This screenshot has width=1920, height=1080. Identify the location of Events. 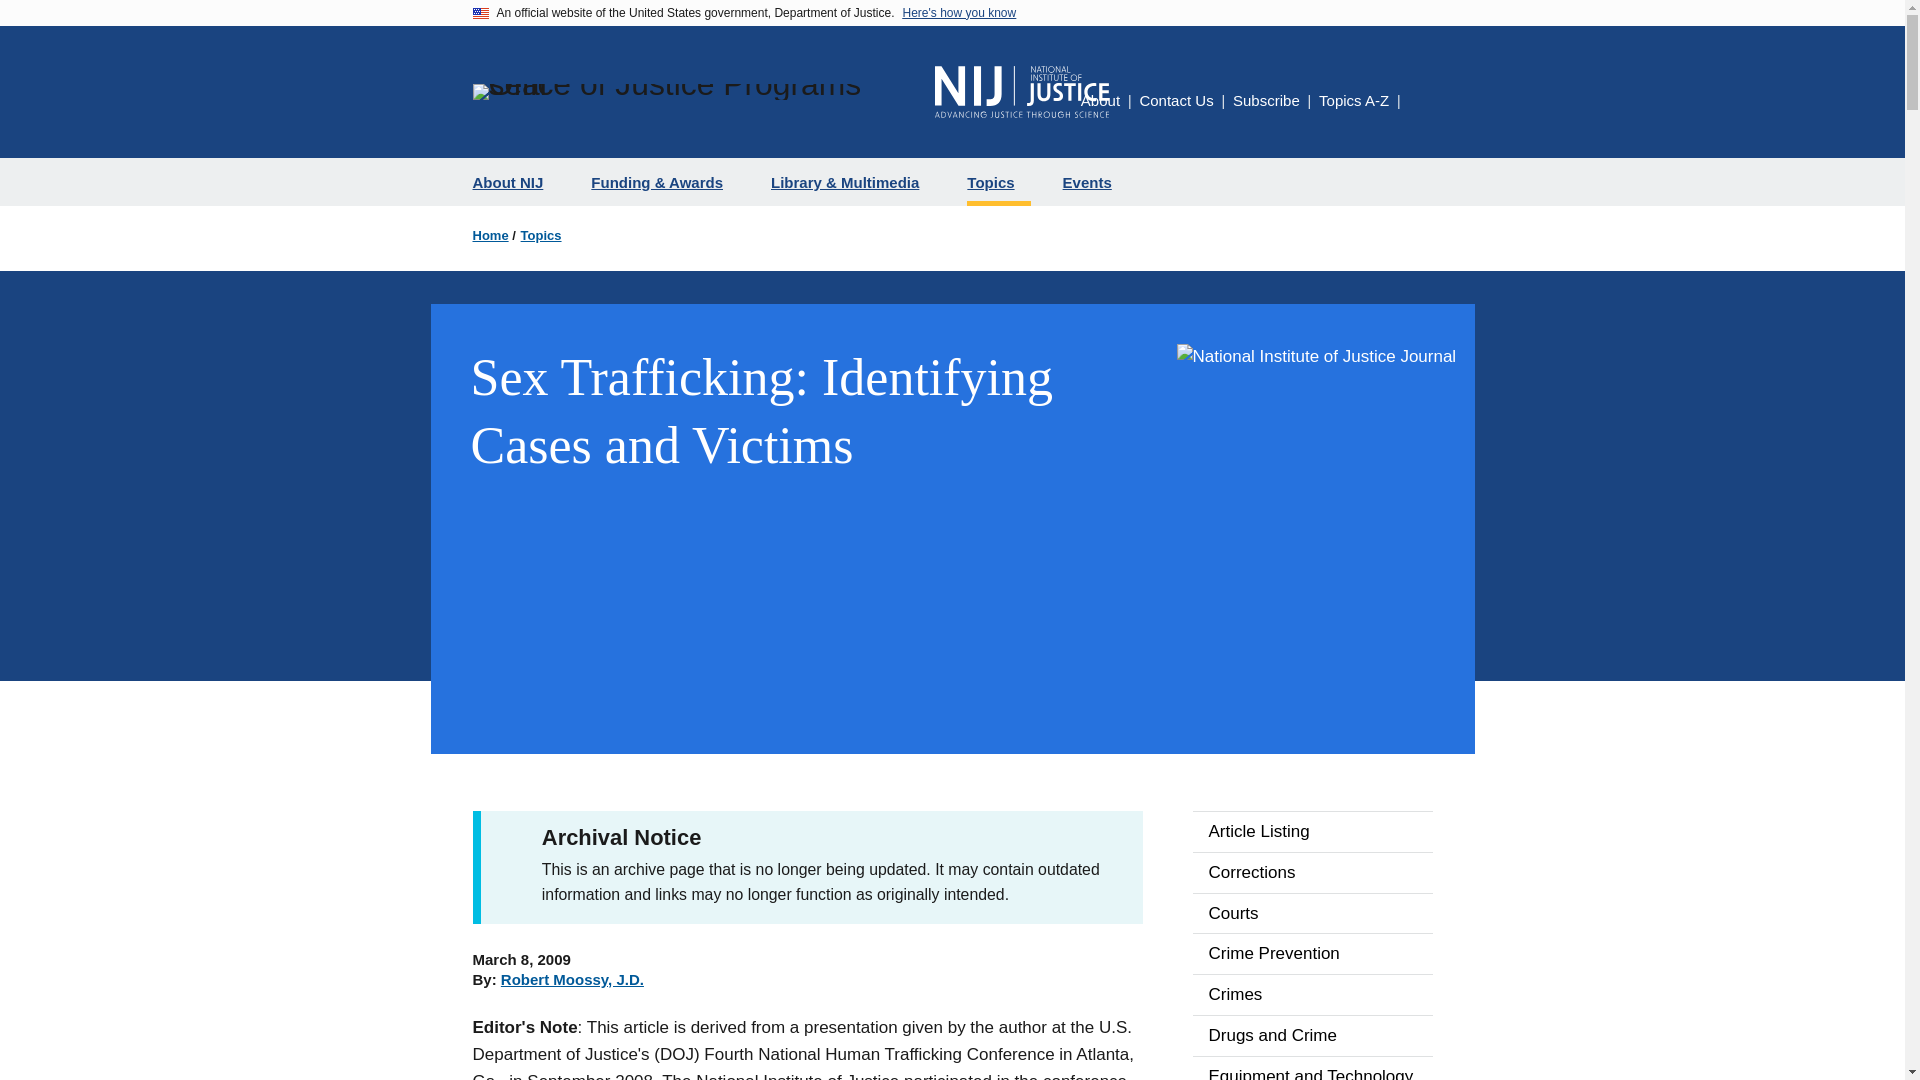
(1095, 182).